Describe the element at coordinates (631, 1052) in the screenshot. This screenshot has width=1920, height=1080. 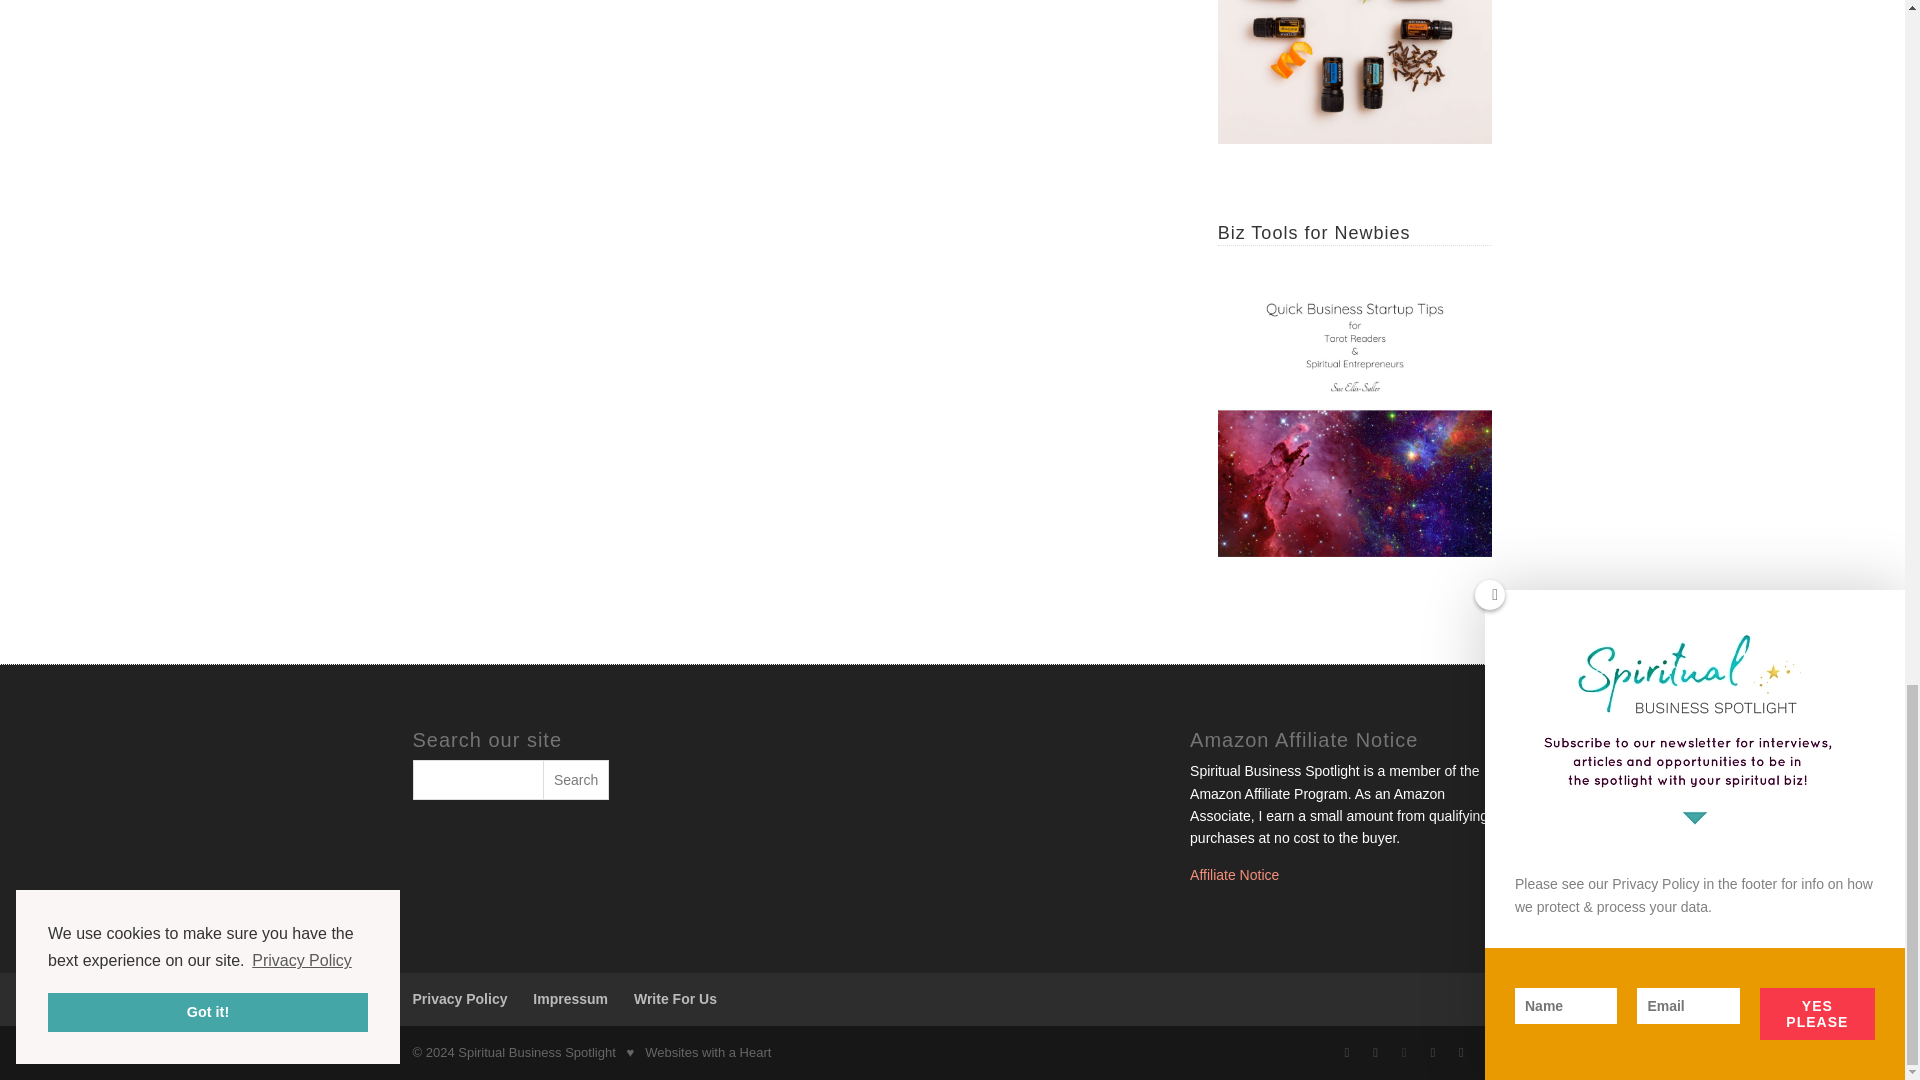
I see `made with love` at that location.